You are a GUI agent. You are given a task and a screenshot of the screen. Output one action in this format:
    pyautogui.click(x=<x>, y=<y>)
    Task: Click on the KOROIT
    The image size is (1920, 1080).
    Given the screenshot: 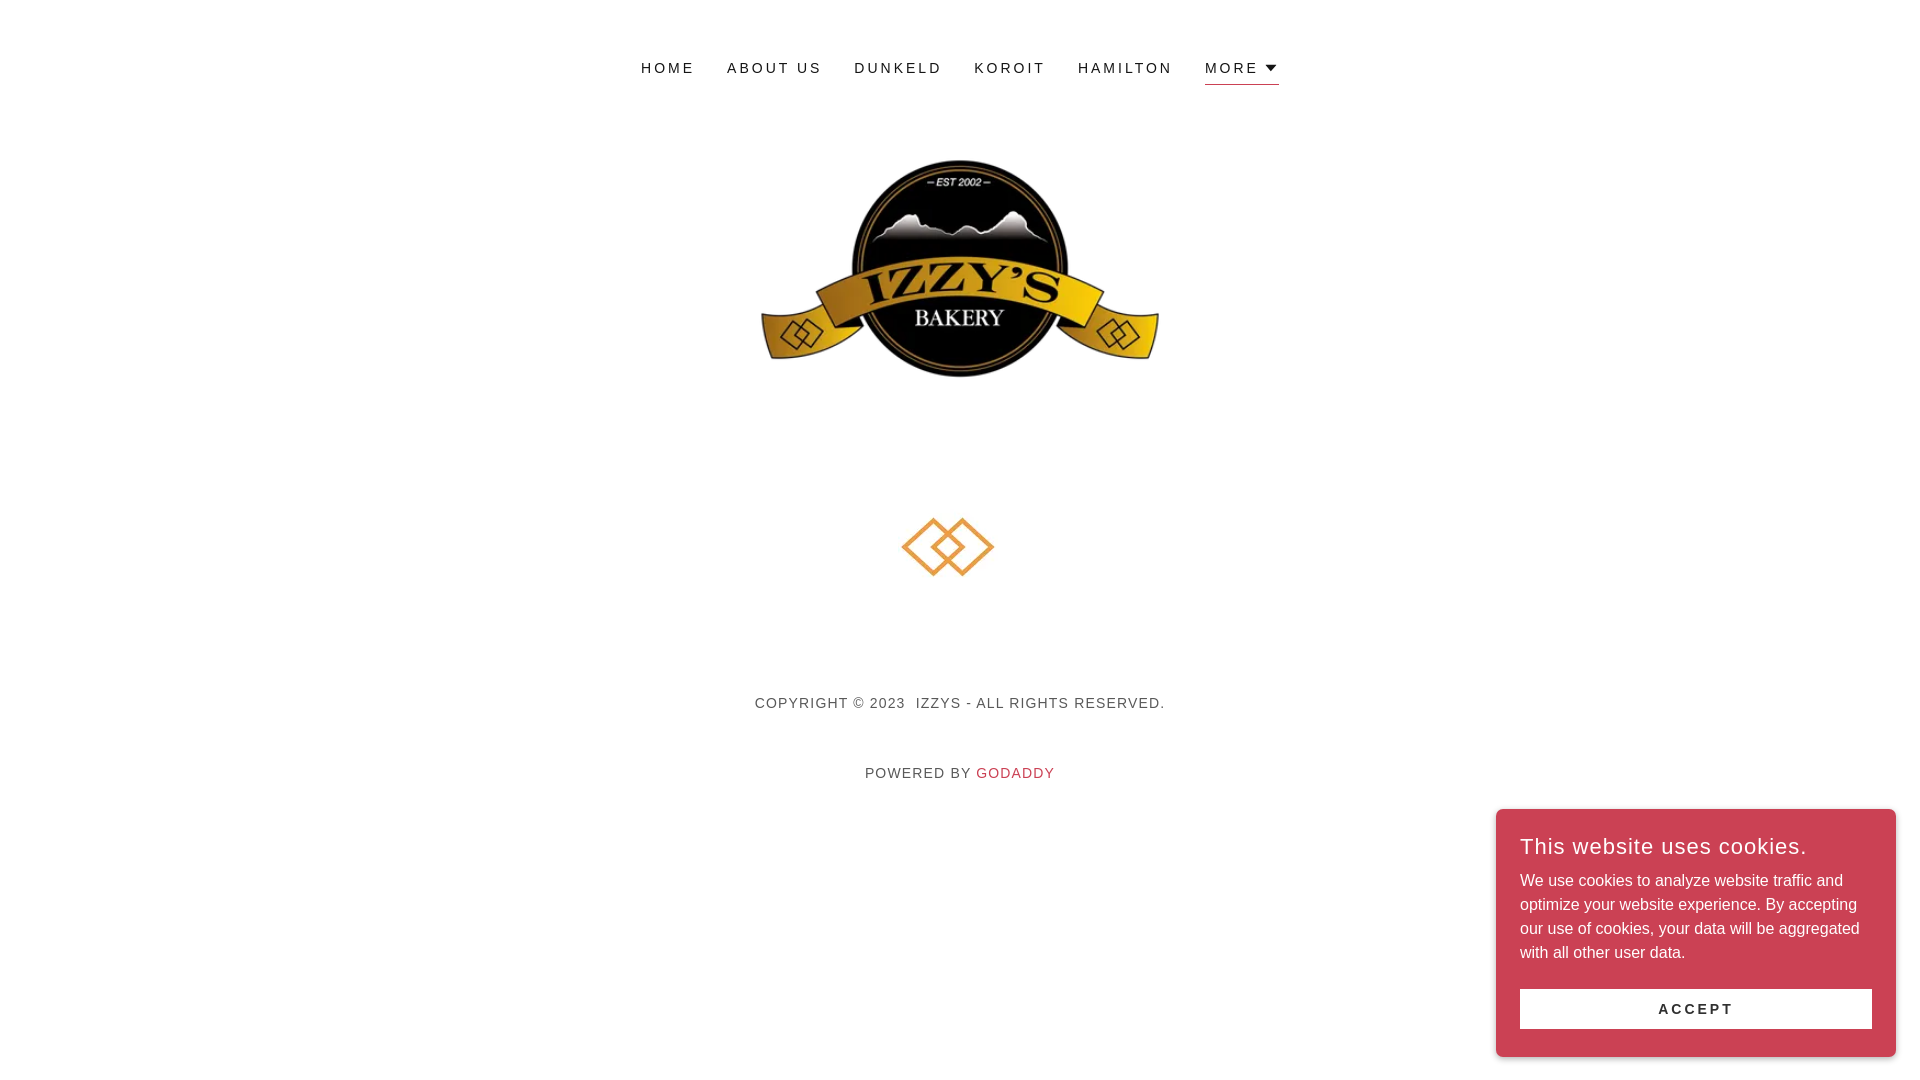 What is the action you would take?
    pyautogui.click(x=1010, y=68)
    